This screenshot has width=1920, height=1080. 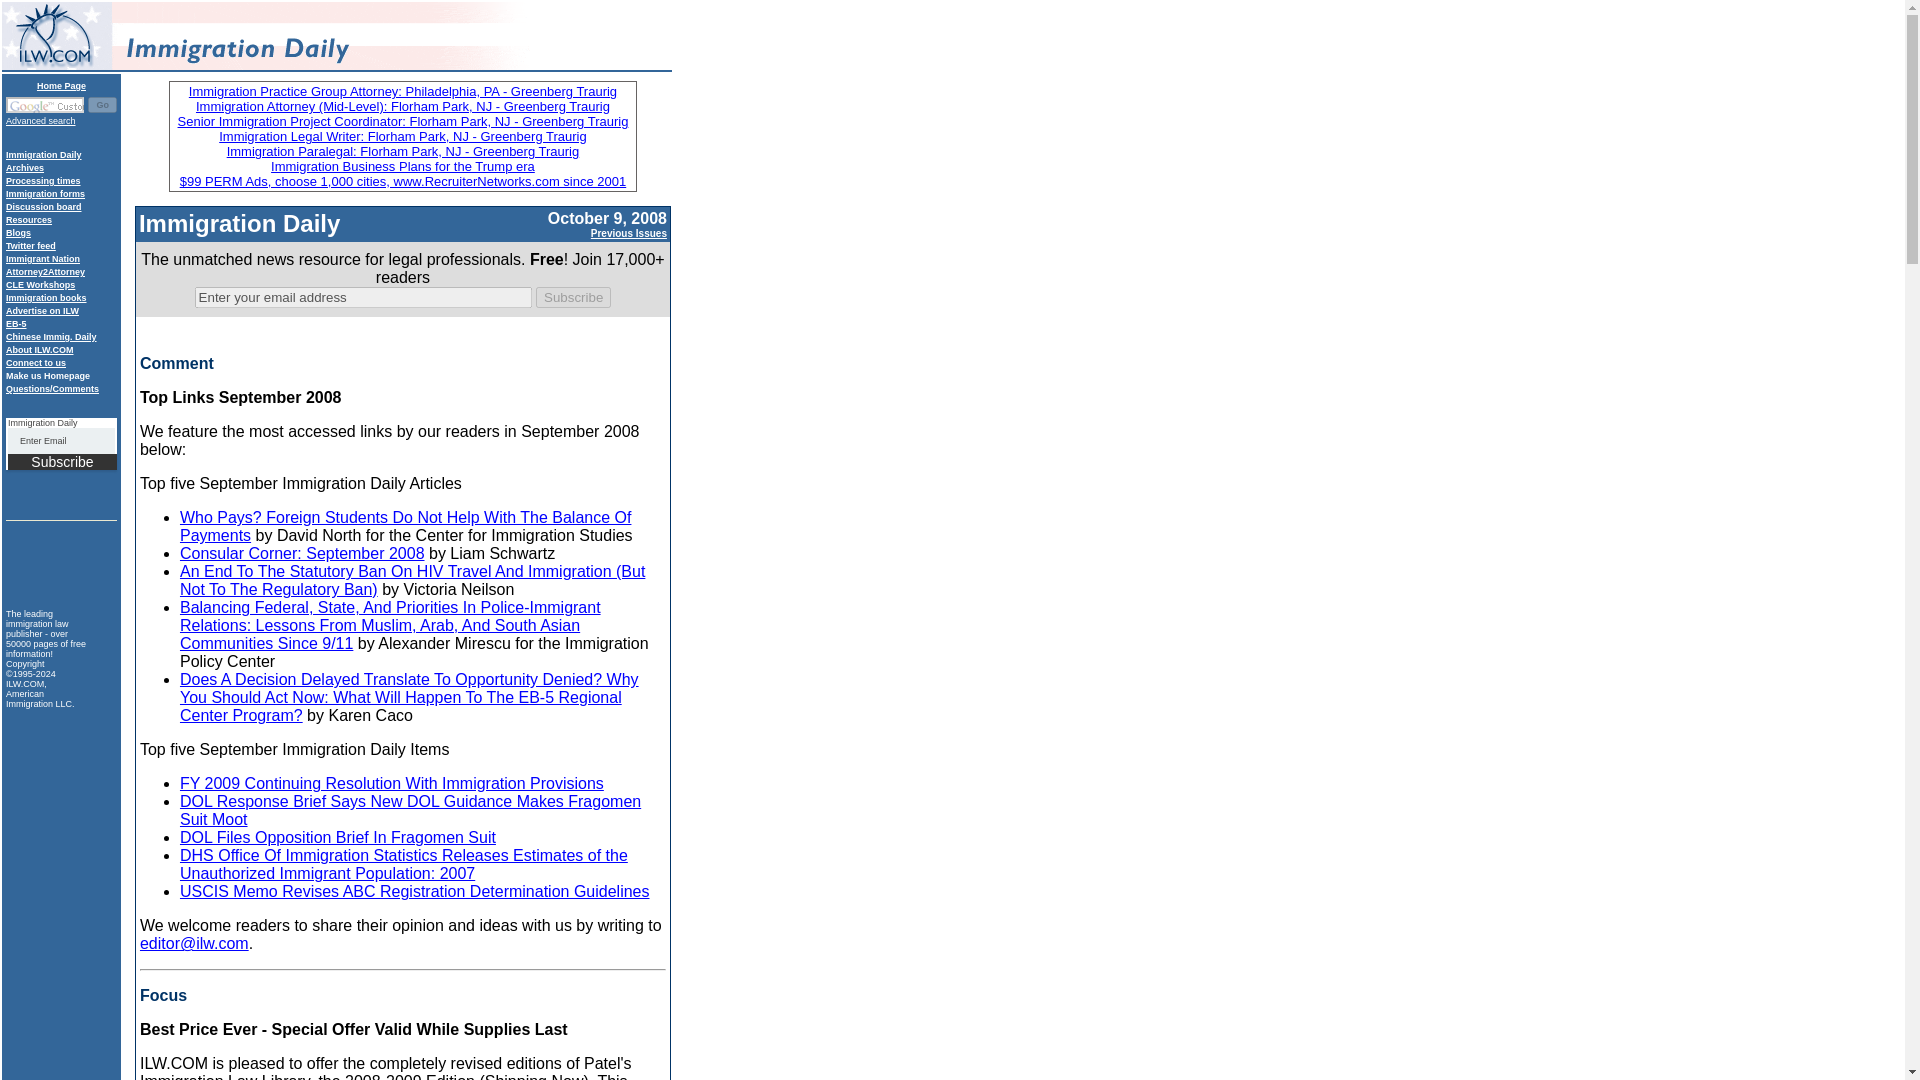 I want to click on Immigration books, so click(x=46, y=298).